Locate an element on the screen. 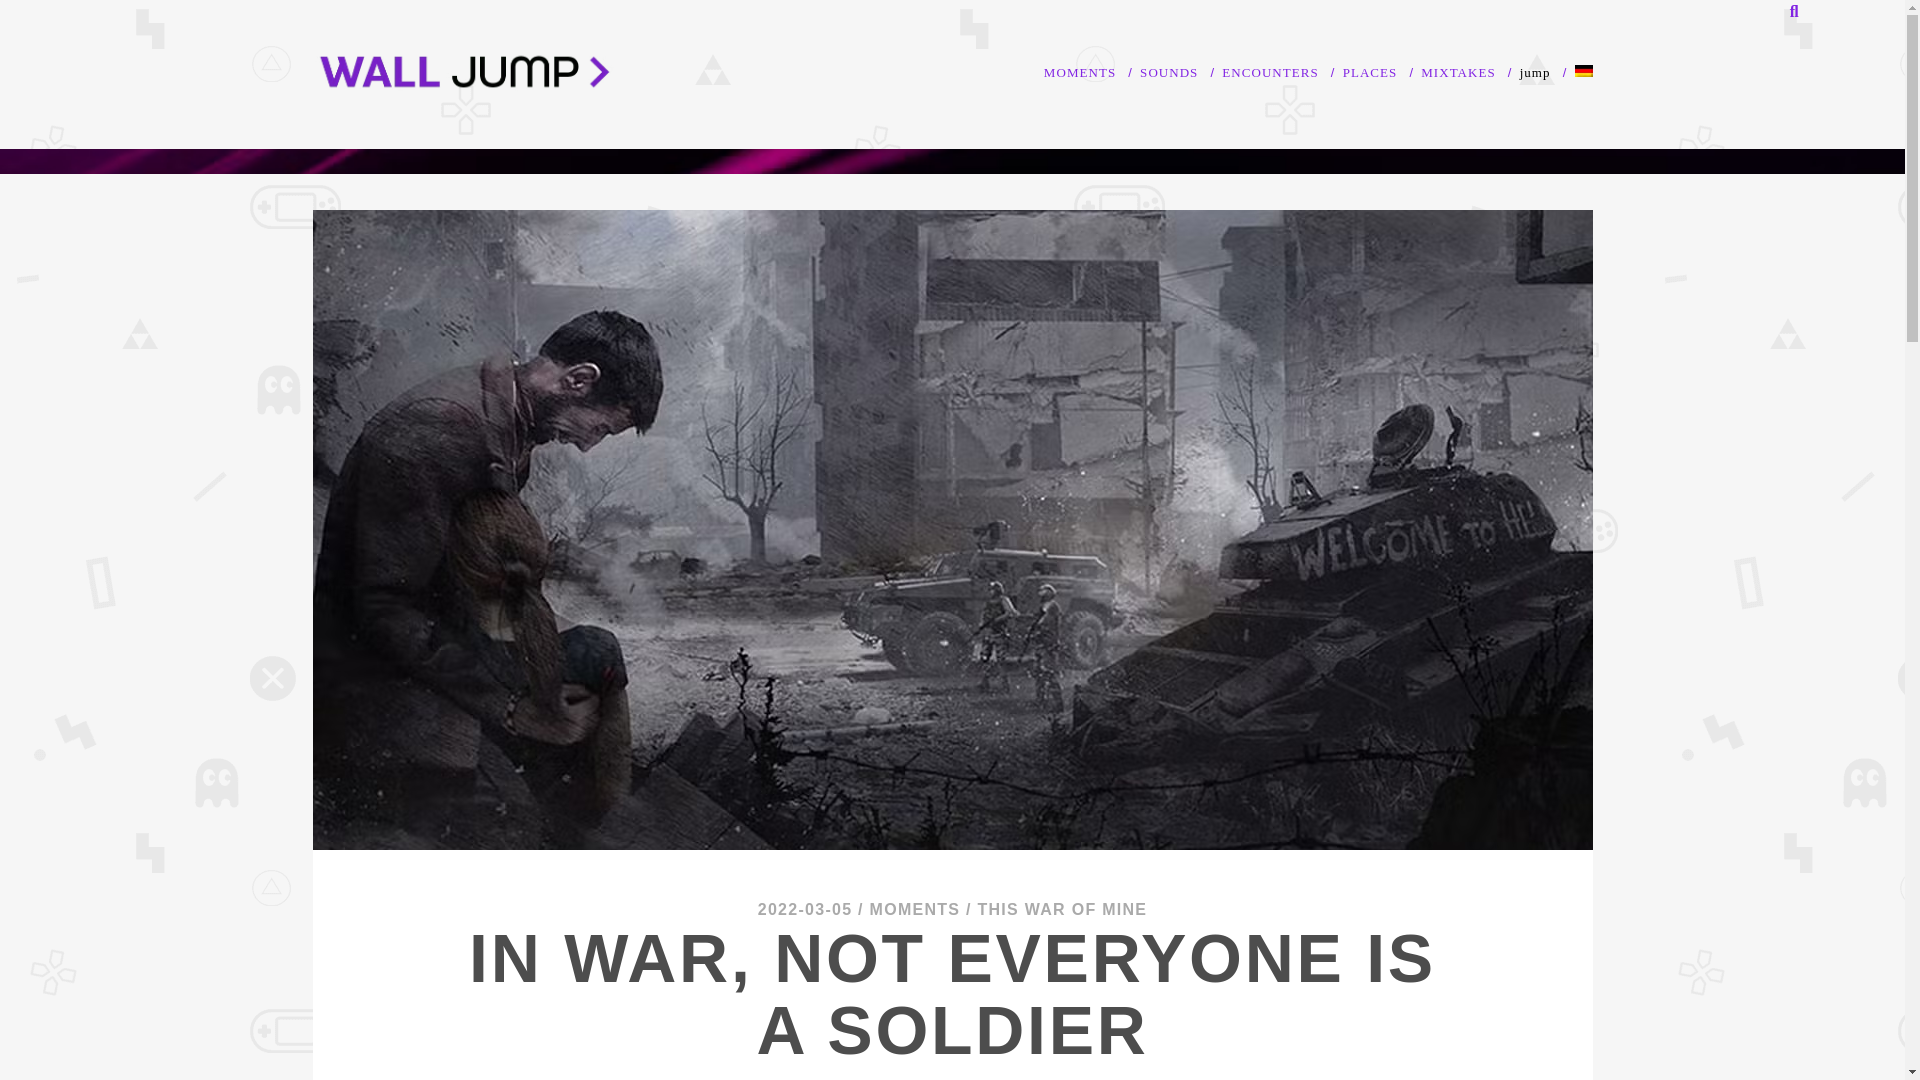 This screenshot has height=1080, width=1920. MIXTAKES is located at coordinates (1458, 72).